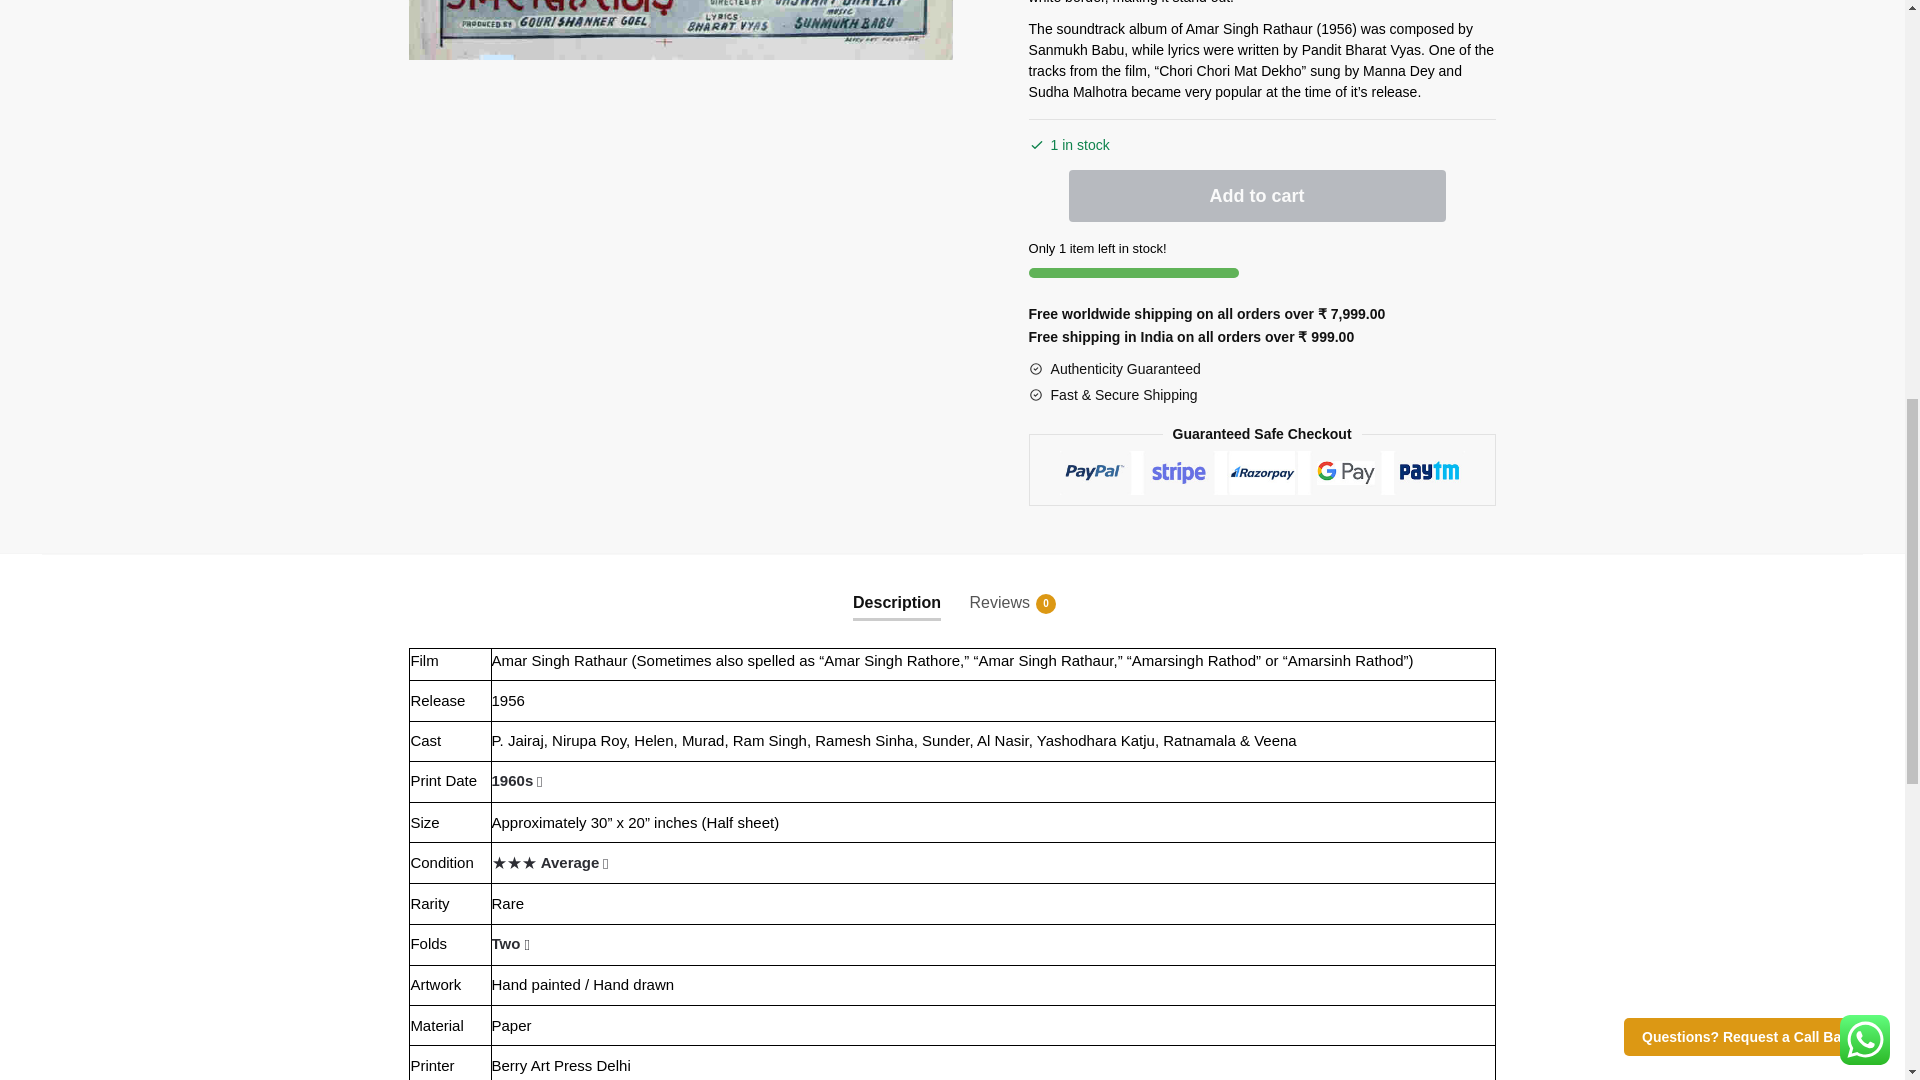 This screenshot has height=1080, width=1920. What do you see at coordinates (680, 30) in the screenshot?
I see `Historical movie poster for sale: Amar Singh Rathod 1956` at bounding box center [680, 30].